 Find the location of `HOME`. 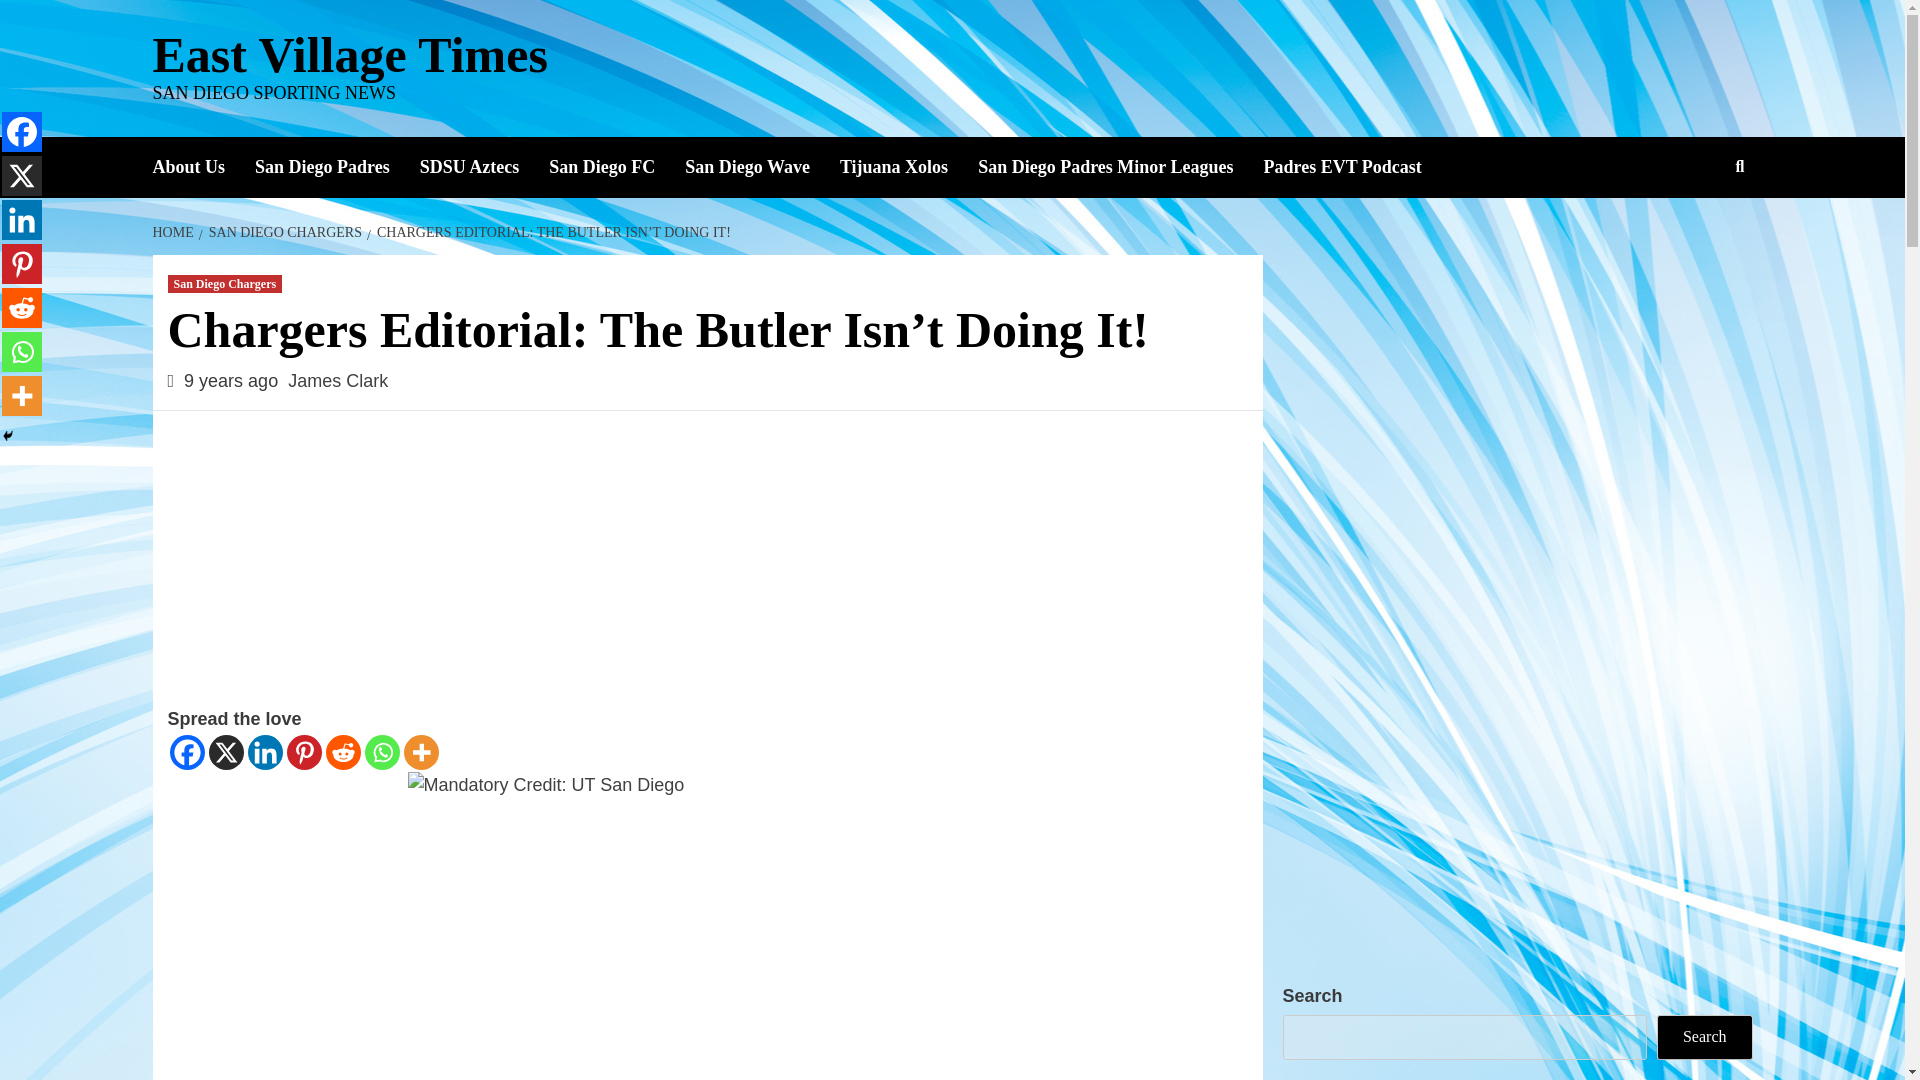

HOME is located at coordinates (174, 232).